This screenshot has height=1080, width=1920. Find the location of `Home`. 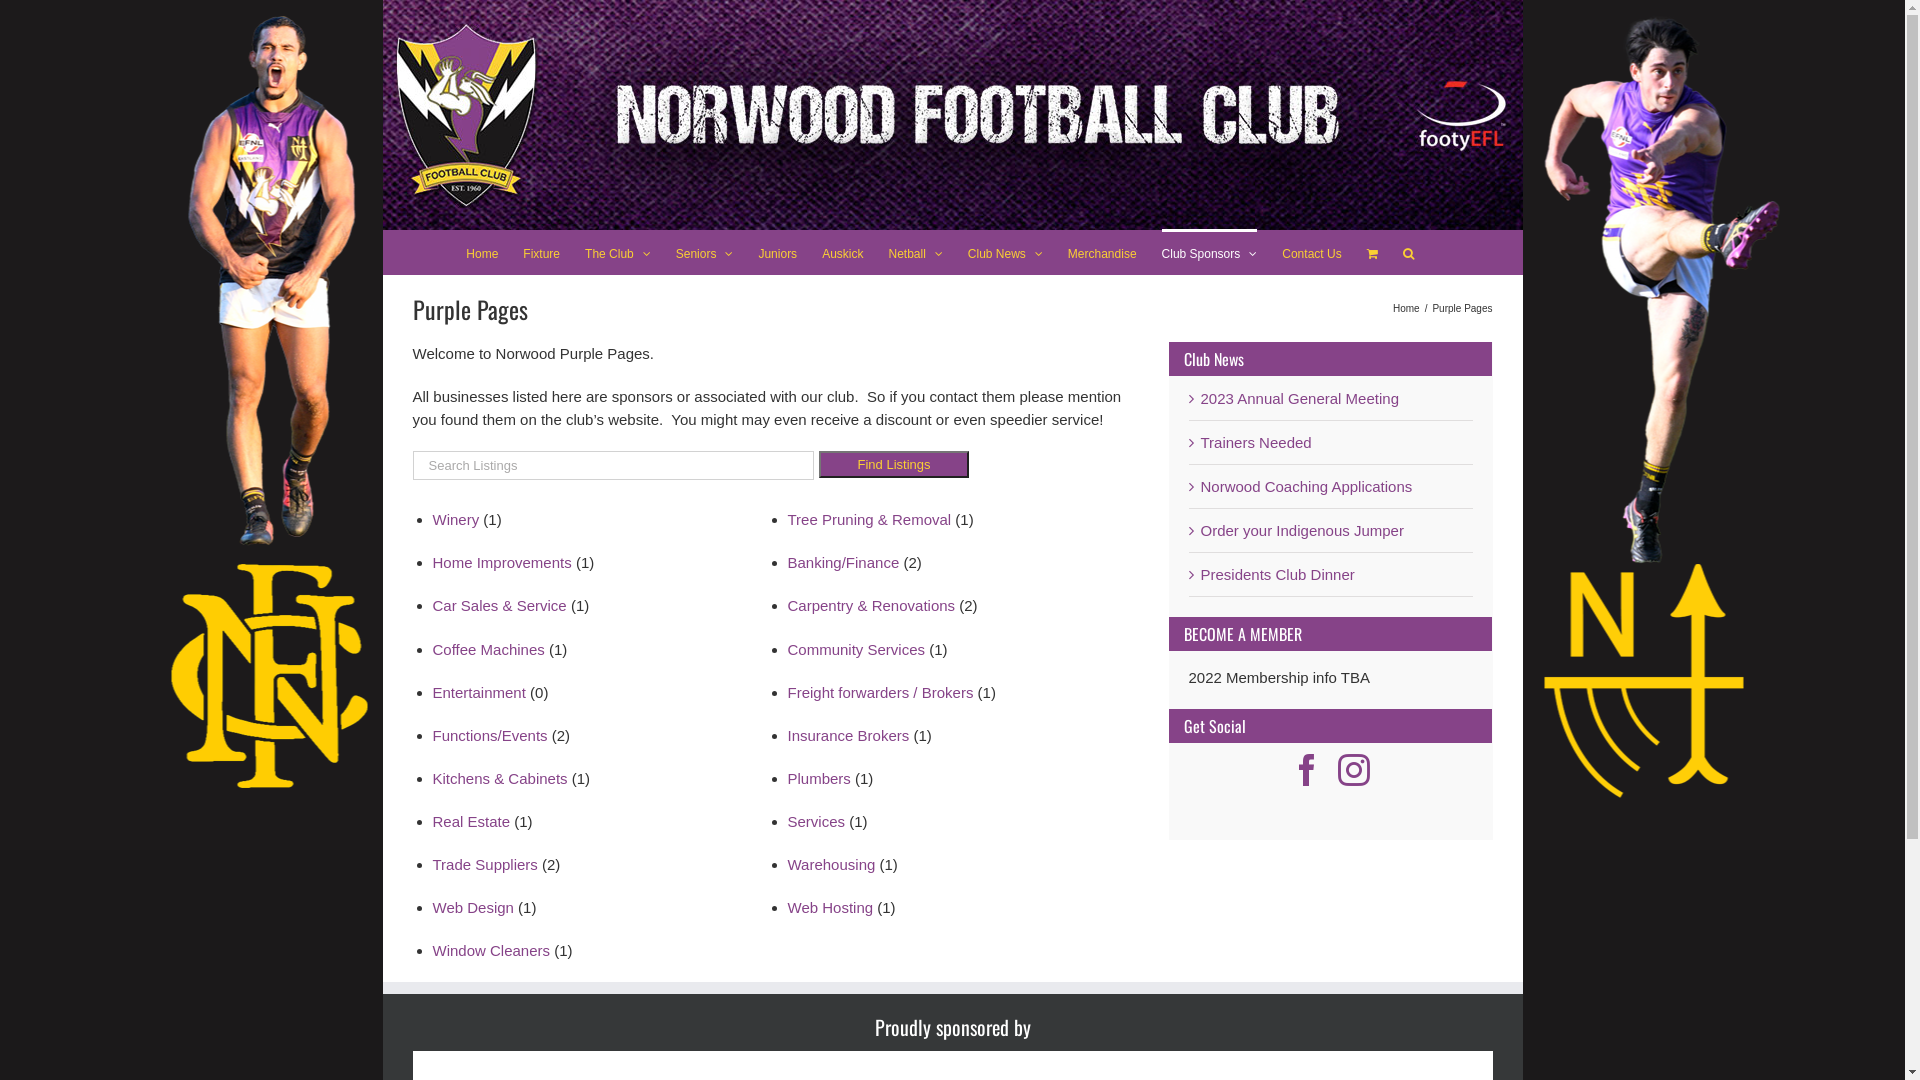

Home is located at coordinates (482, 252).